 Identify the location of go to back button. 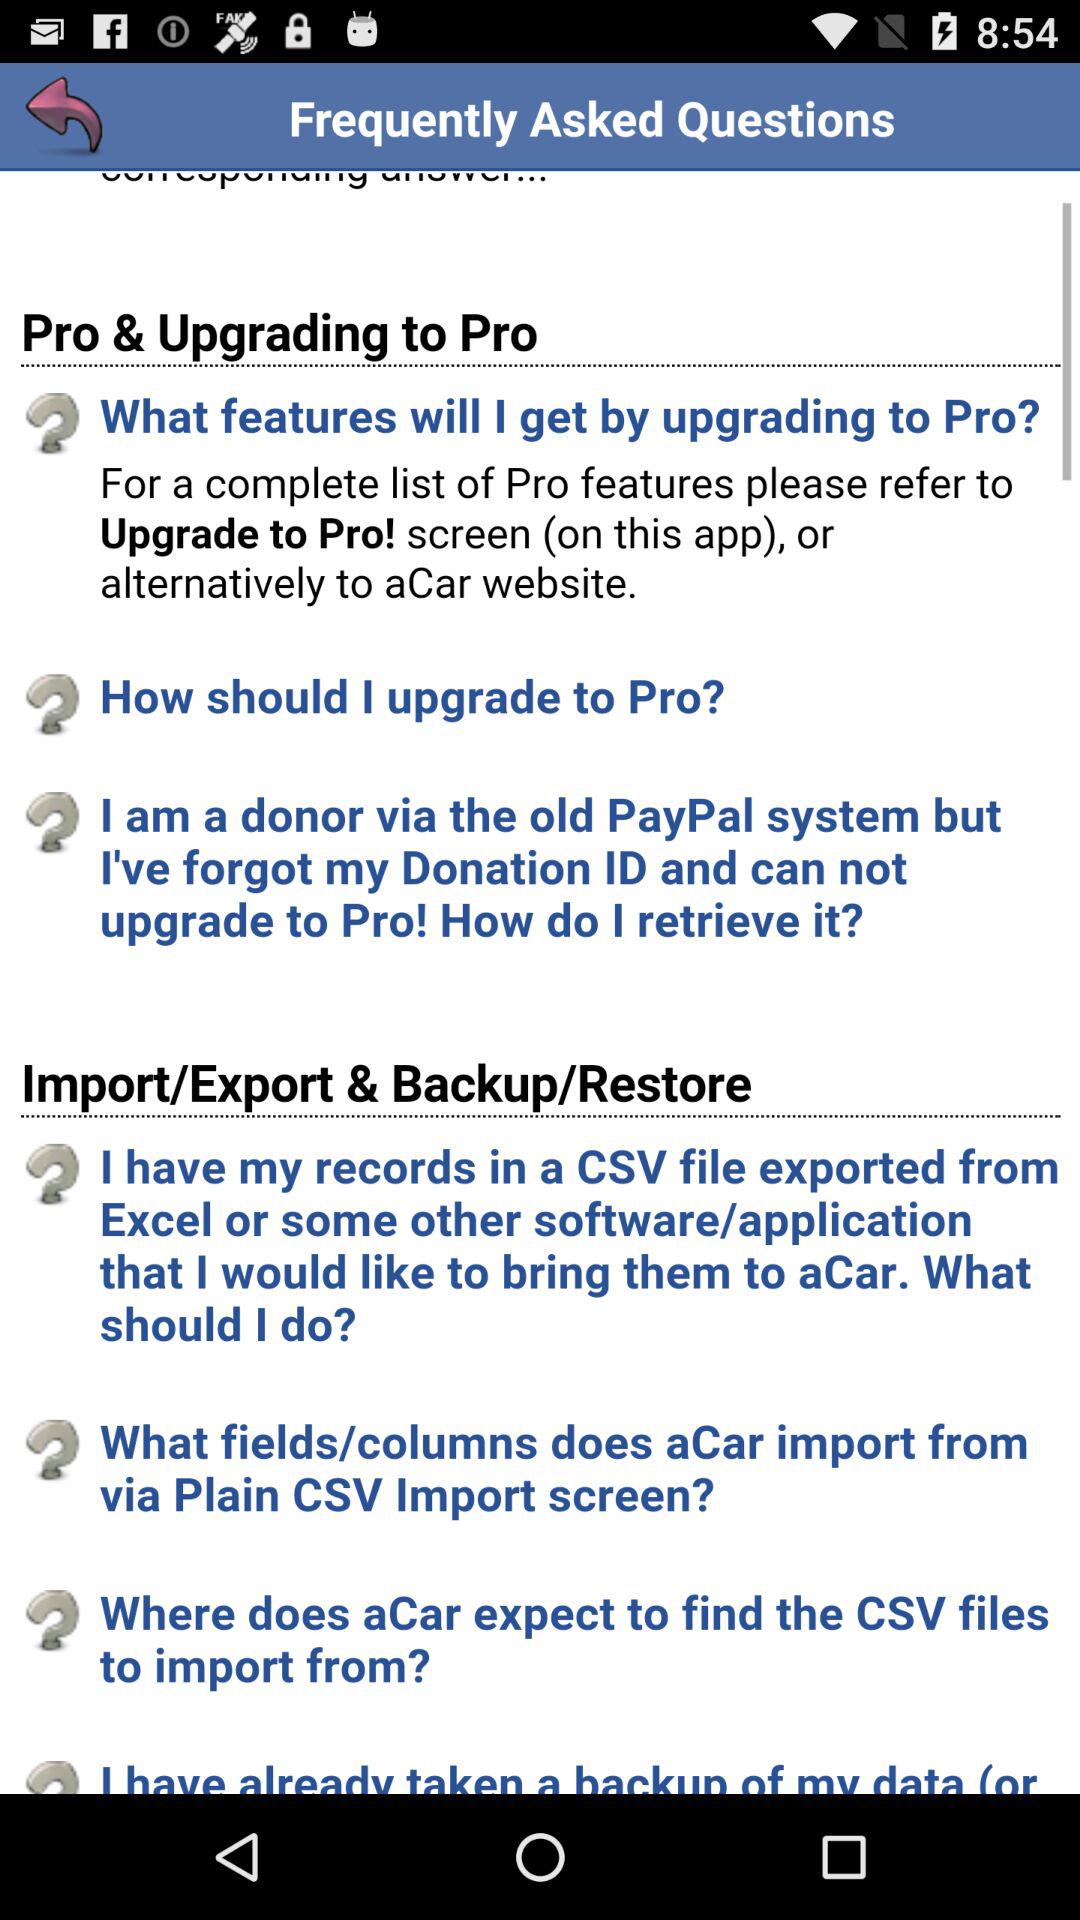
(66, 118).